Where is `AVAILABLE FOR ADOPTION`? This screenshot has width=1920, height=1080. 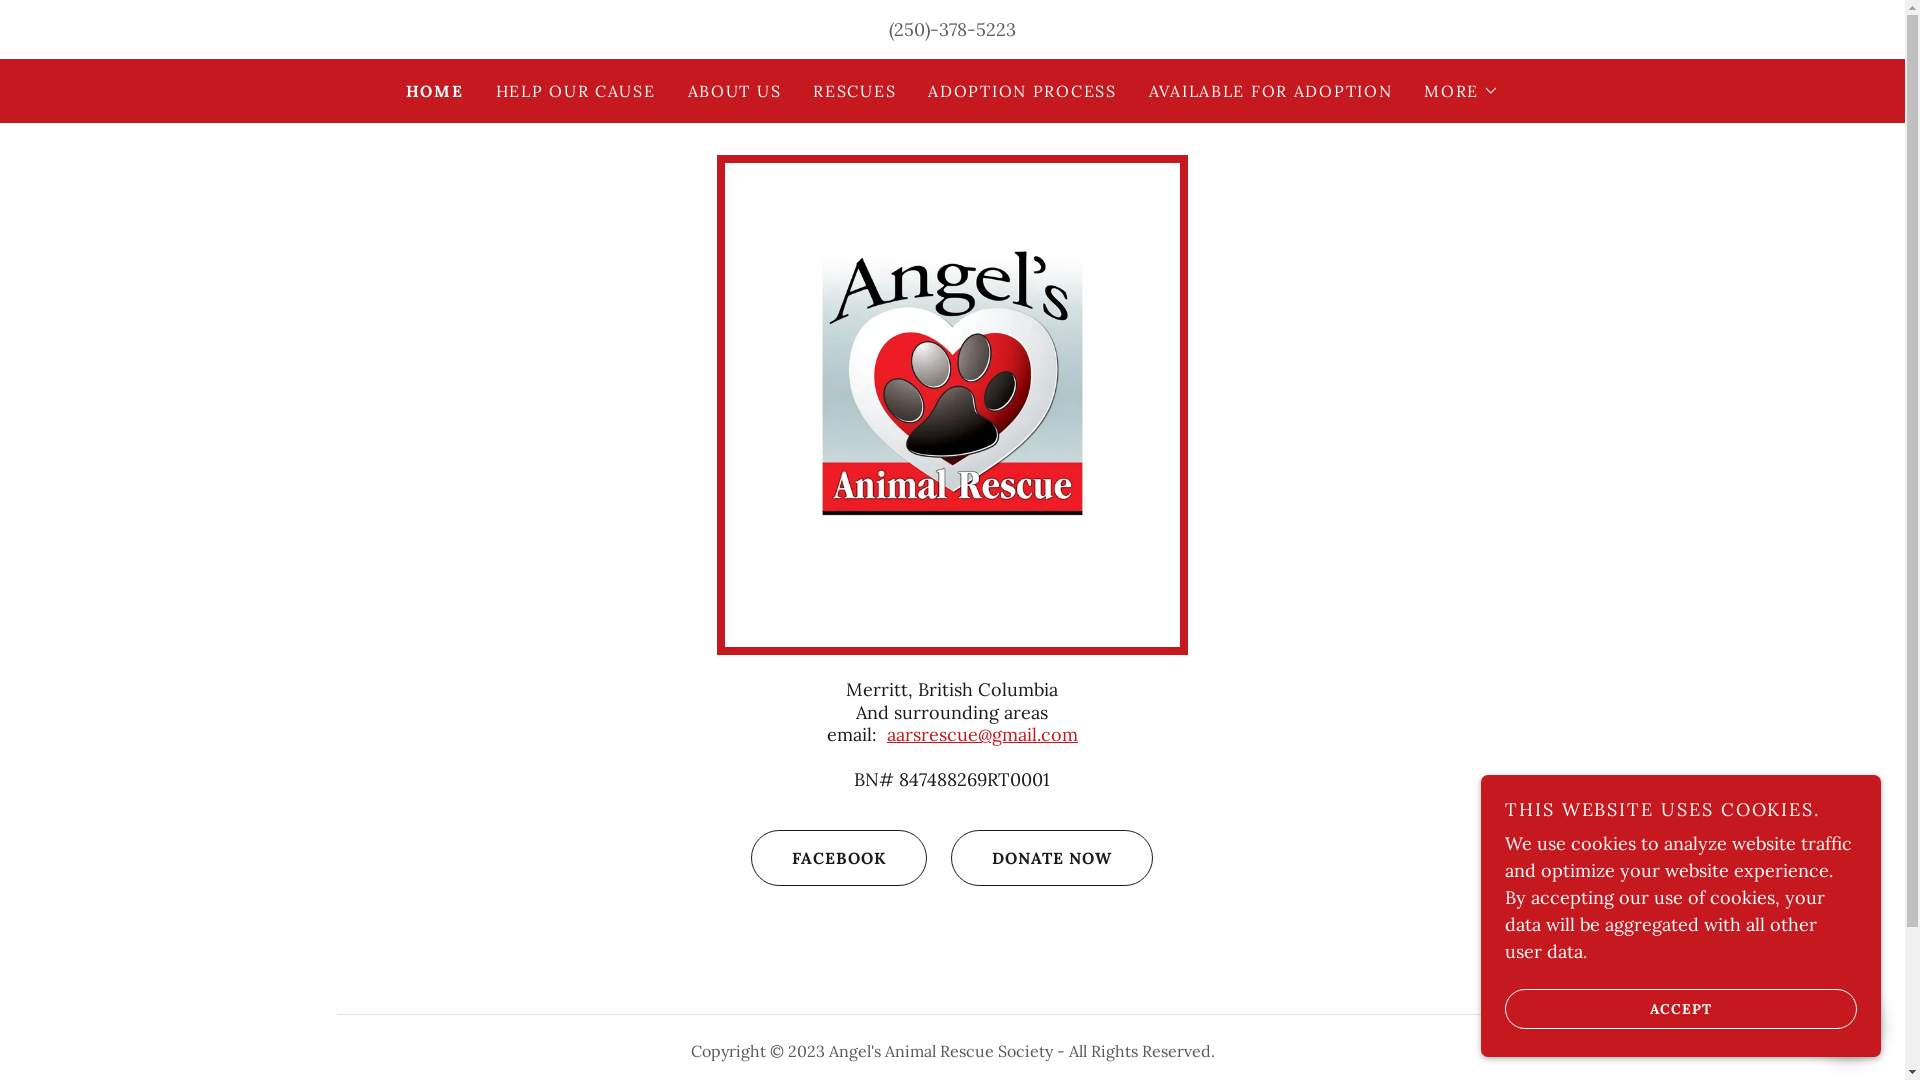 AVAILABLE FOR ADOPTION is located at coordinates (1271, 91).